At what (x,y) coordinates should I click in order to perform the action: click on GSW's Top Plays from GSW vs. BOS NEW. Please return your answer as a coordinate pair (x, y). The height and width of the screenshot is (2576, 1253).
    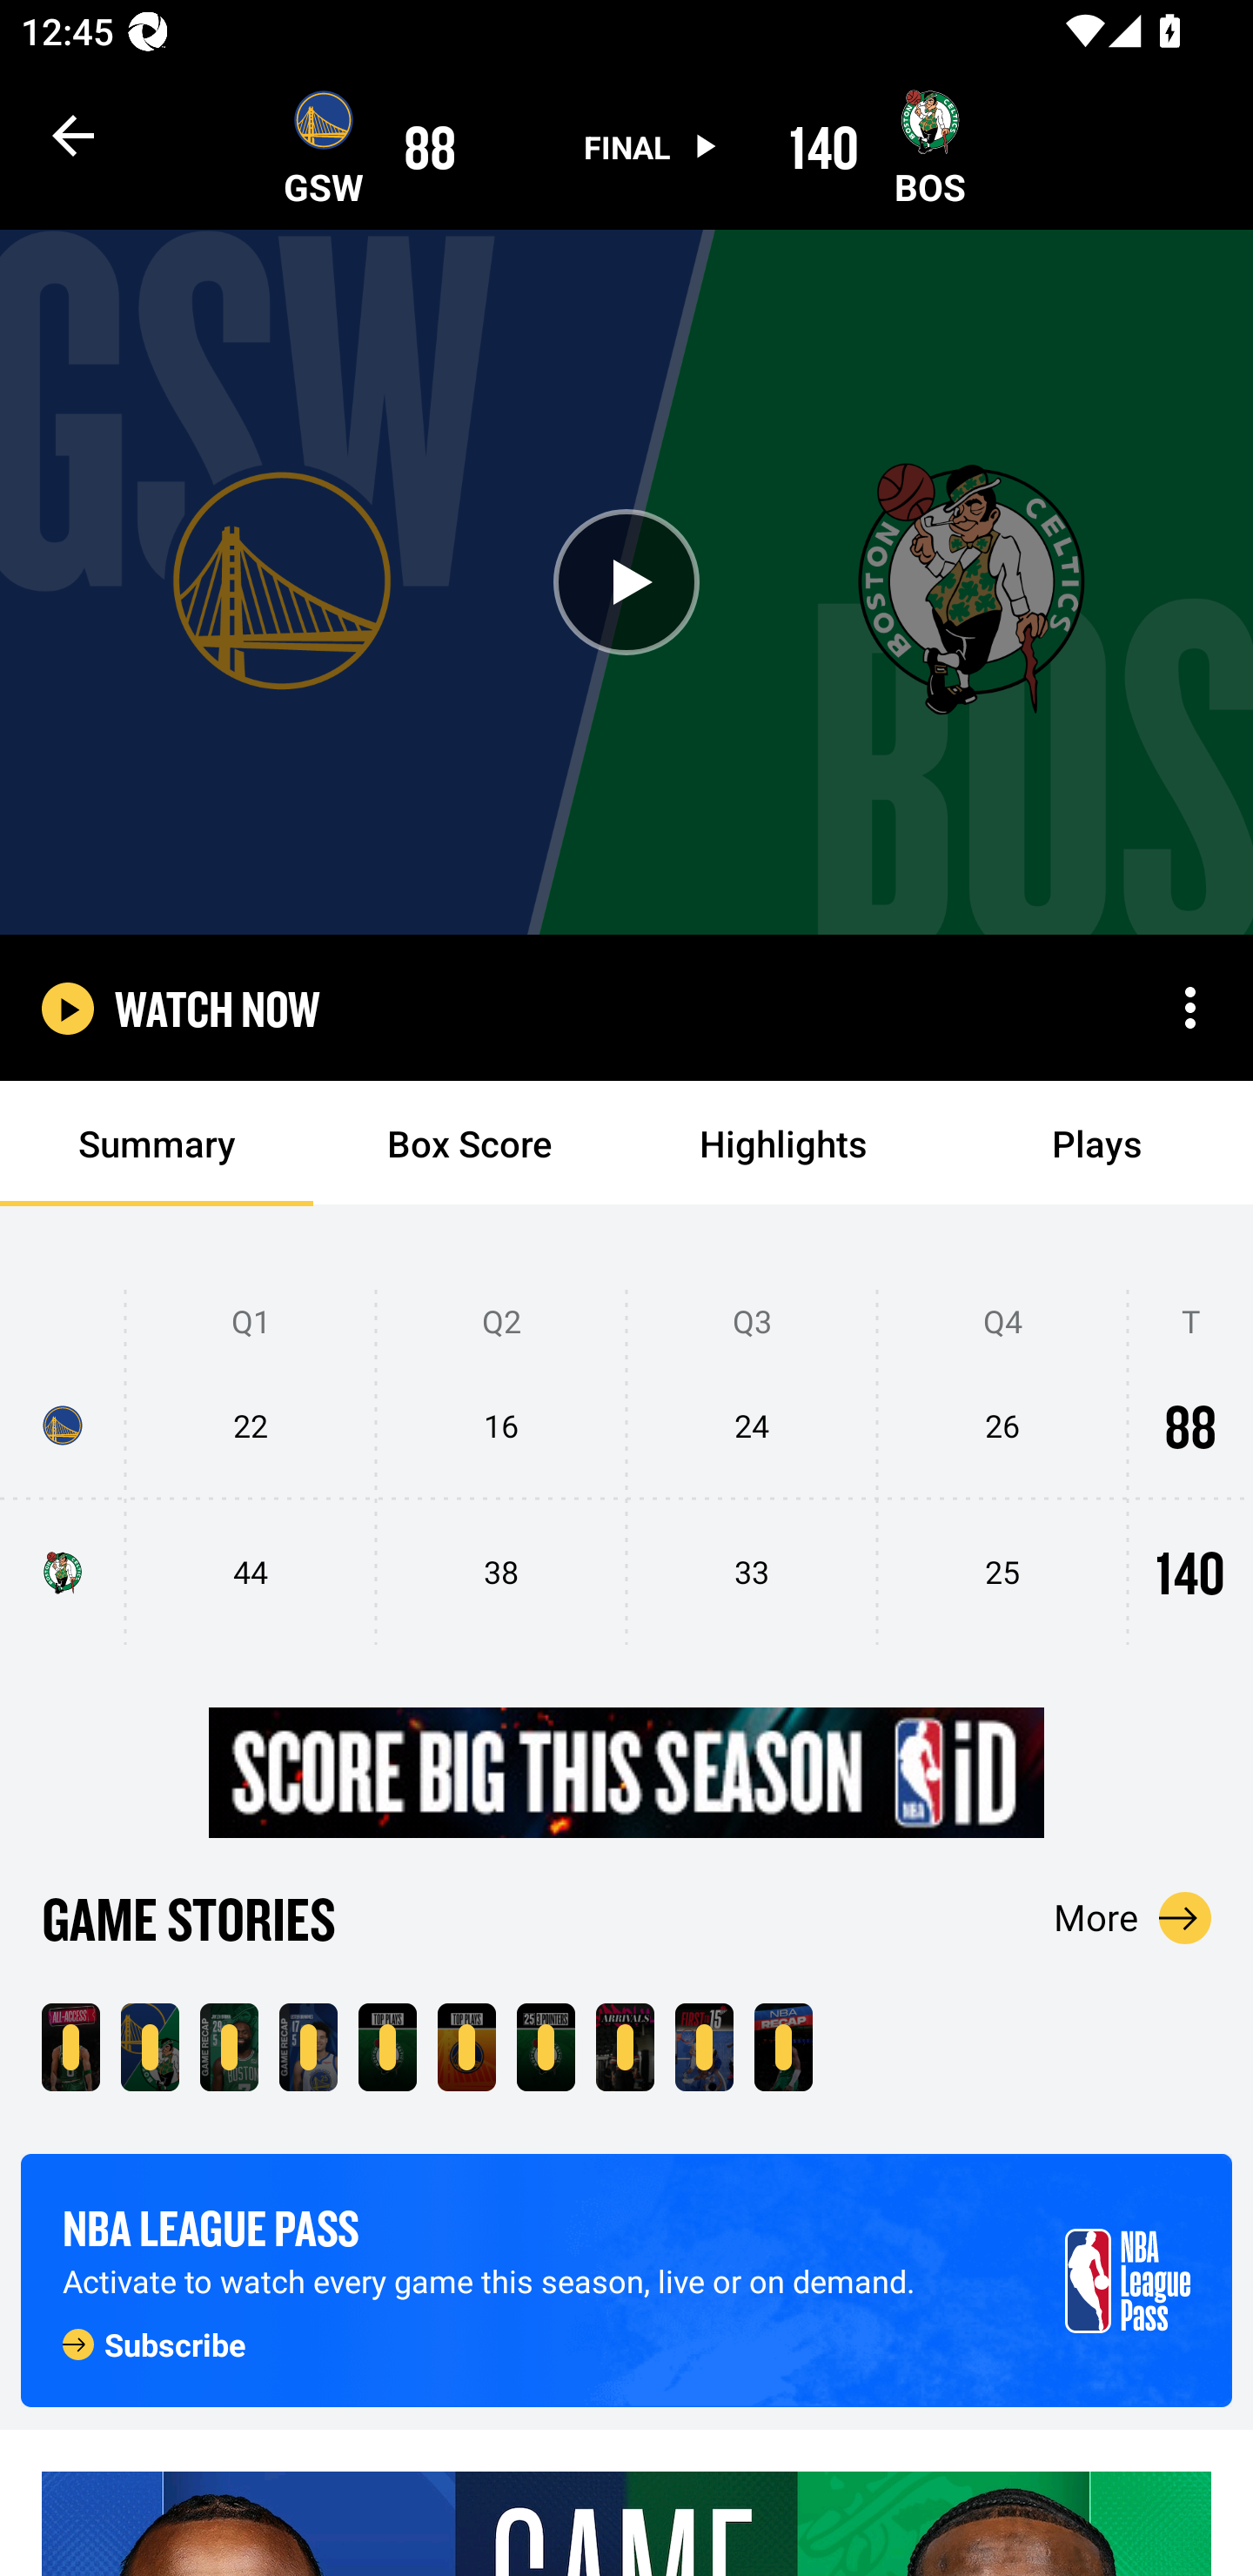
    Looking at the image, I should click on (466, 2047).